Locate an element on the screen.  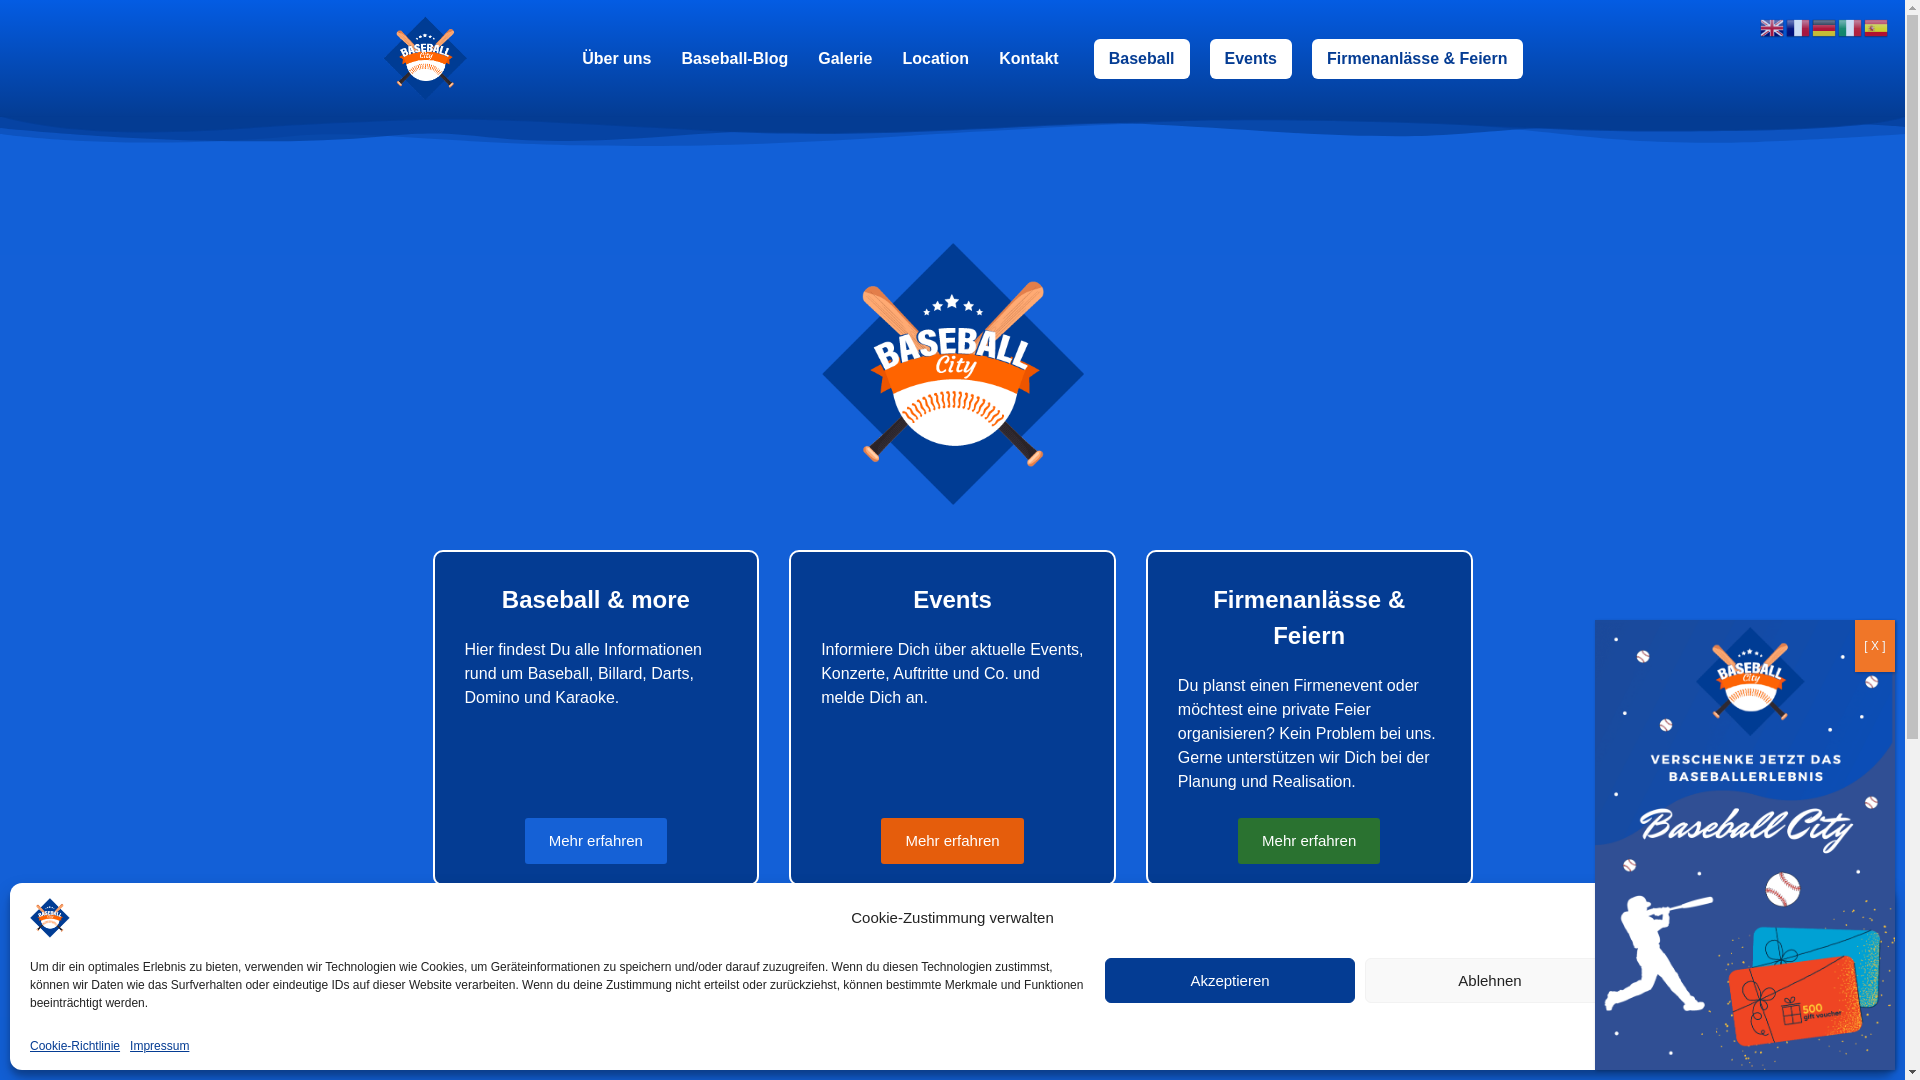
Kontakt is located at coordinates (1028, 58).